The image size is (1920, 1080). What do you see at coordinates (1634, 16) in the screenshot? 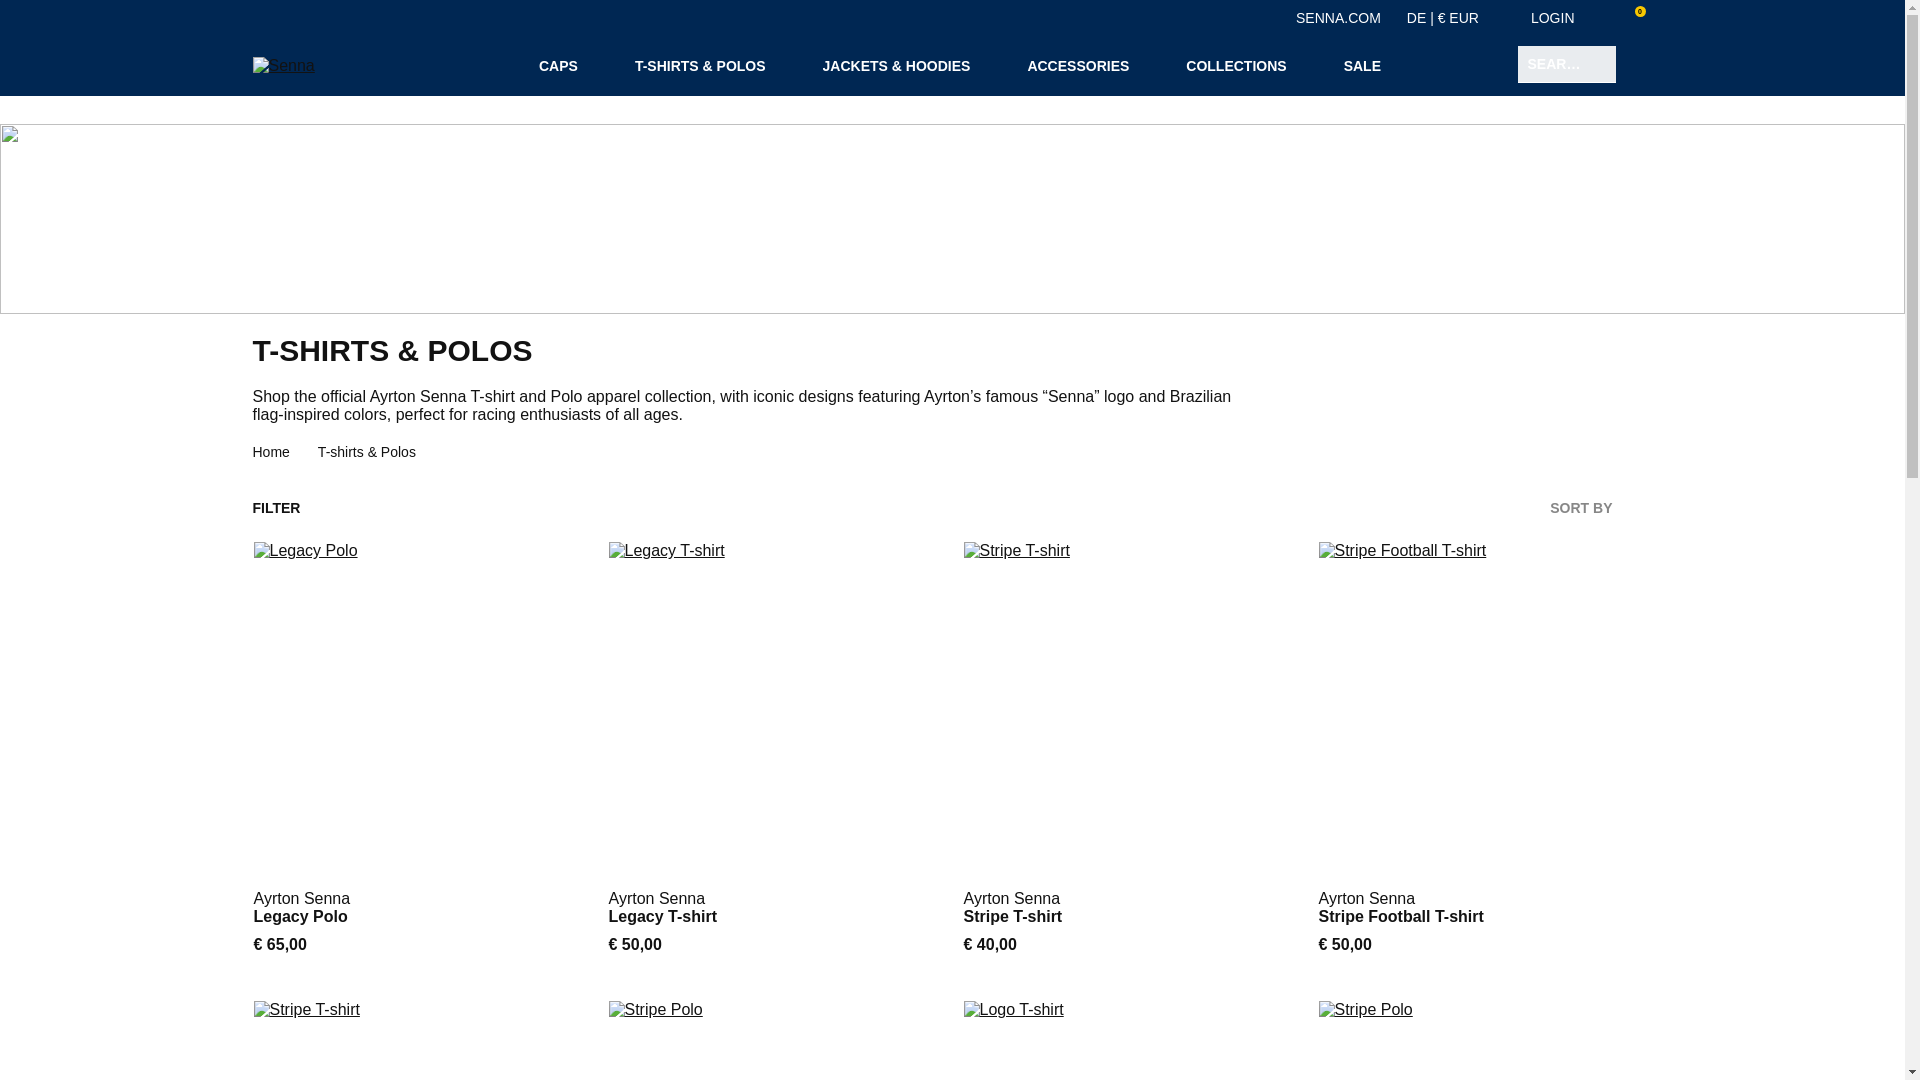
I see `cart` at bounding box center [1634, 16].